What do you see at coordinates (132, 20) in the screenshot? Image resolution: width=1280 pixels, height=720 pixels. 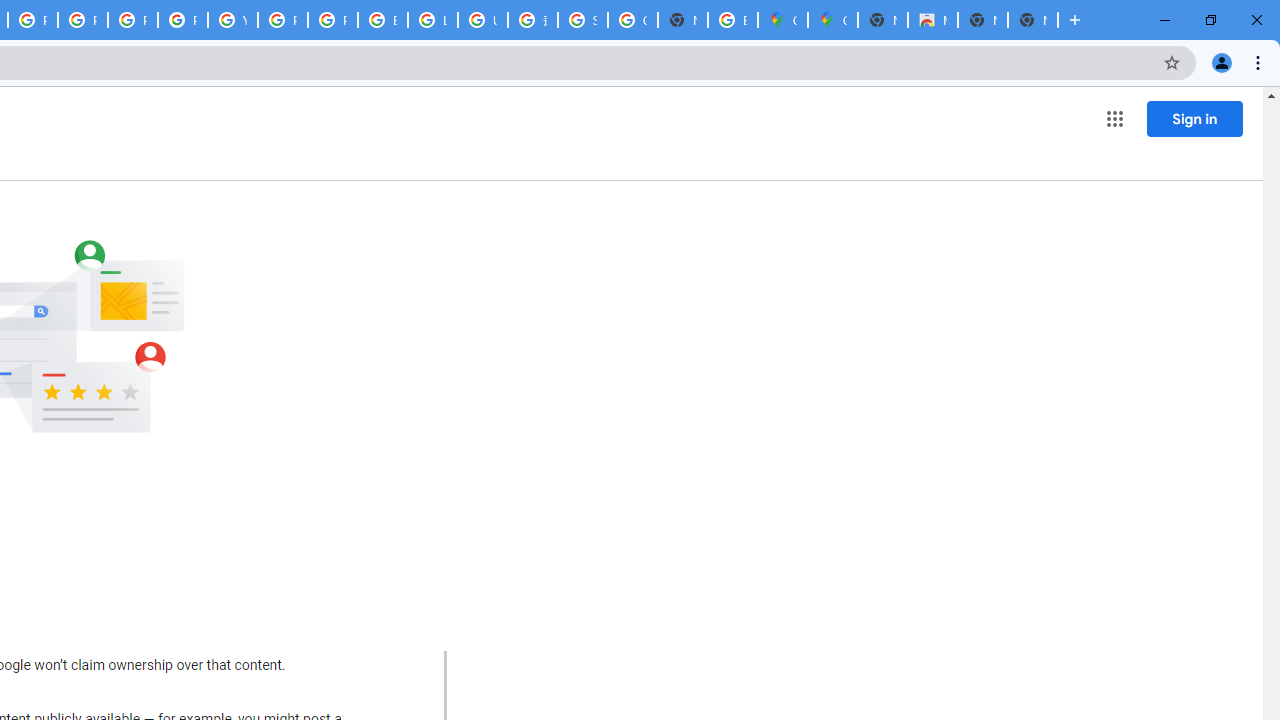 I see `Privacy Help Center - Policies Help` at bounding box center [132, 20].